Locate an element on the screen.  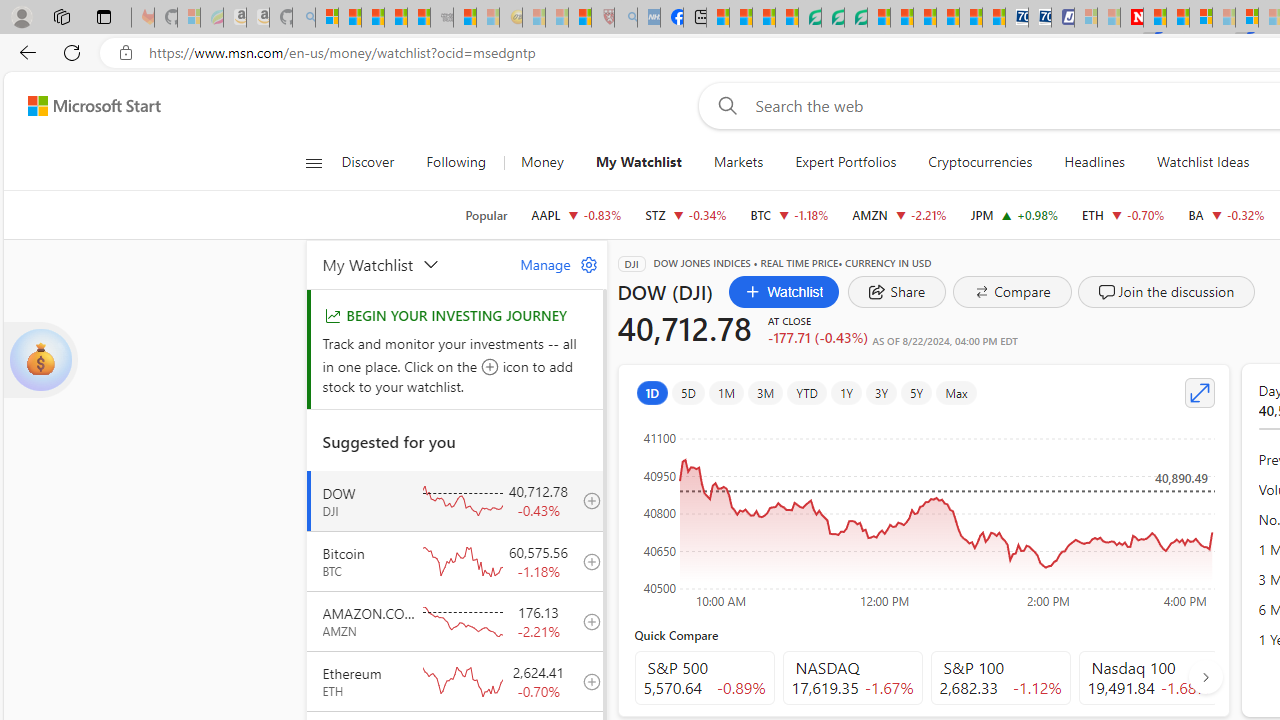
YTD is located at coordinates (806, 392).